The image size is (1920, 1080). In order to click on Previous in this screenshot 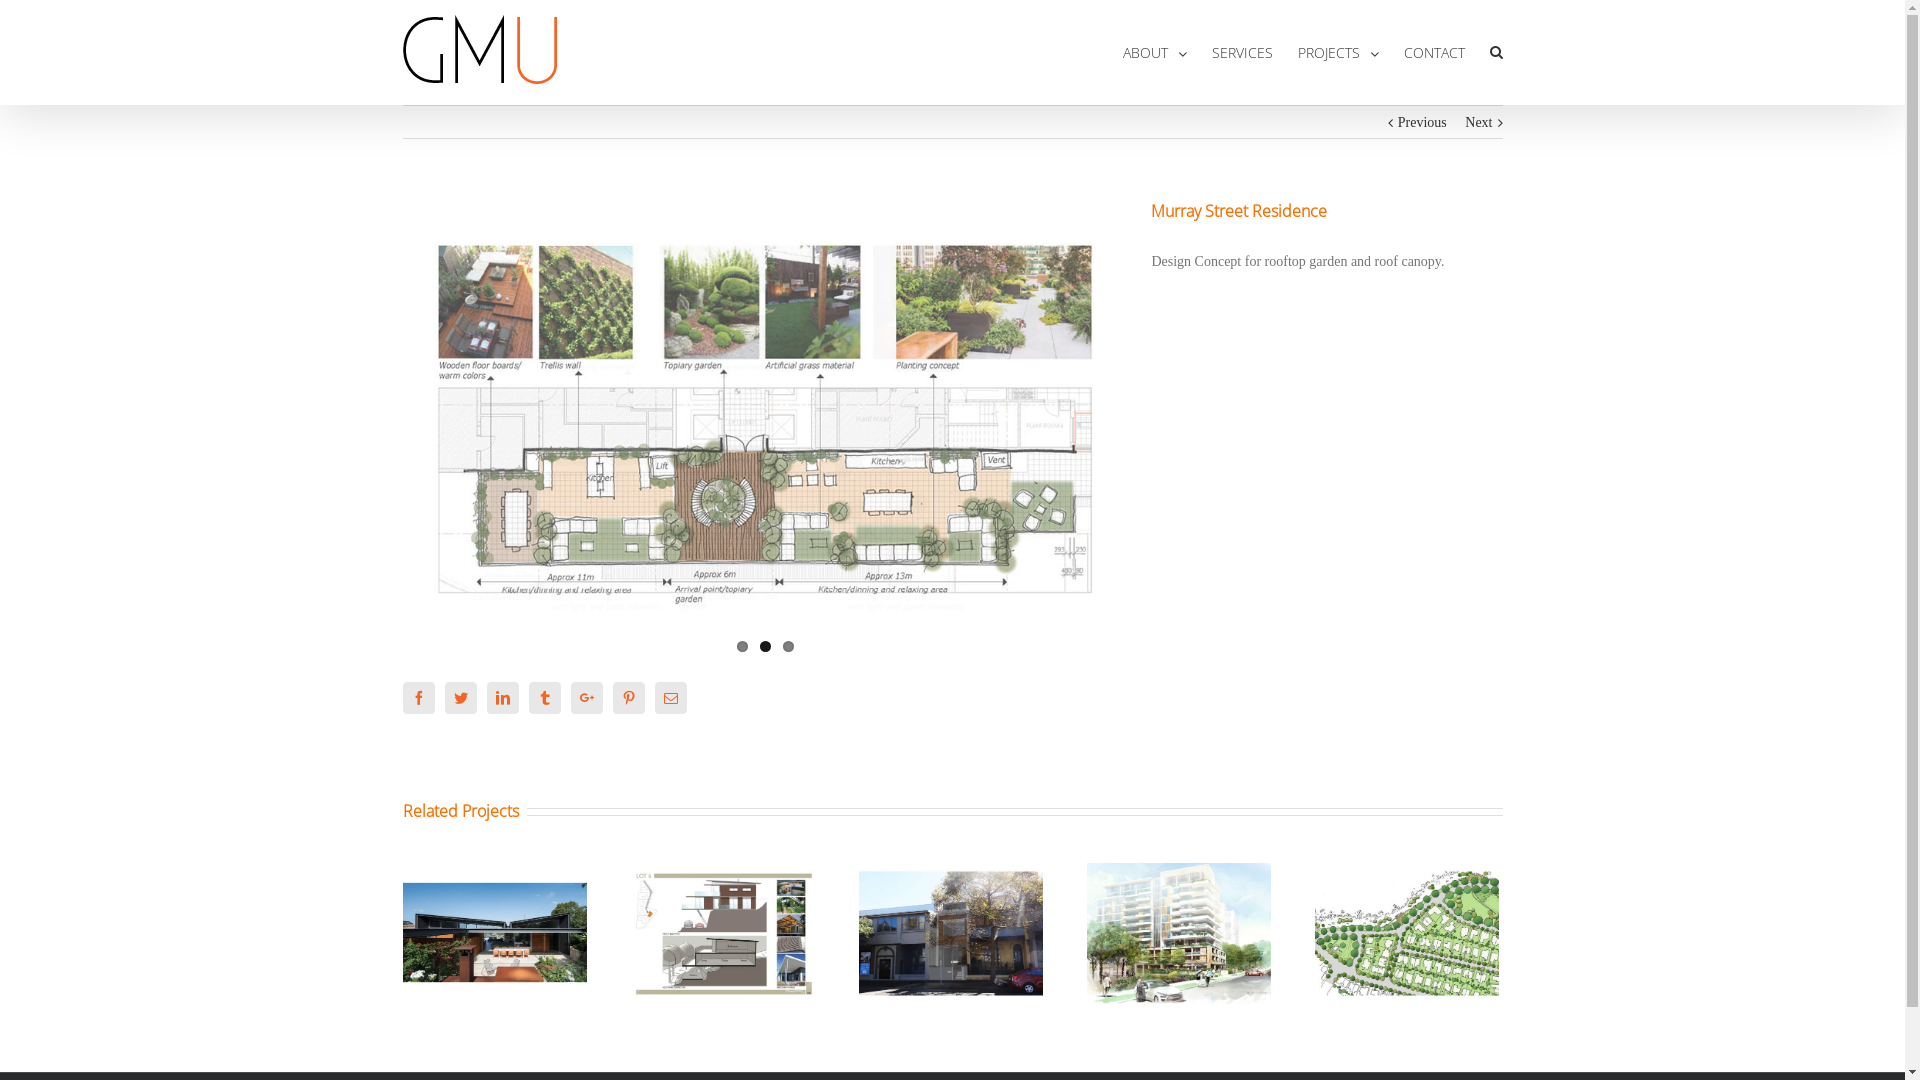, I will do `click(1422, 123)`.